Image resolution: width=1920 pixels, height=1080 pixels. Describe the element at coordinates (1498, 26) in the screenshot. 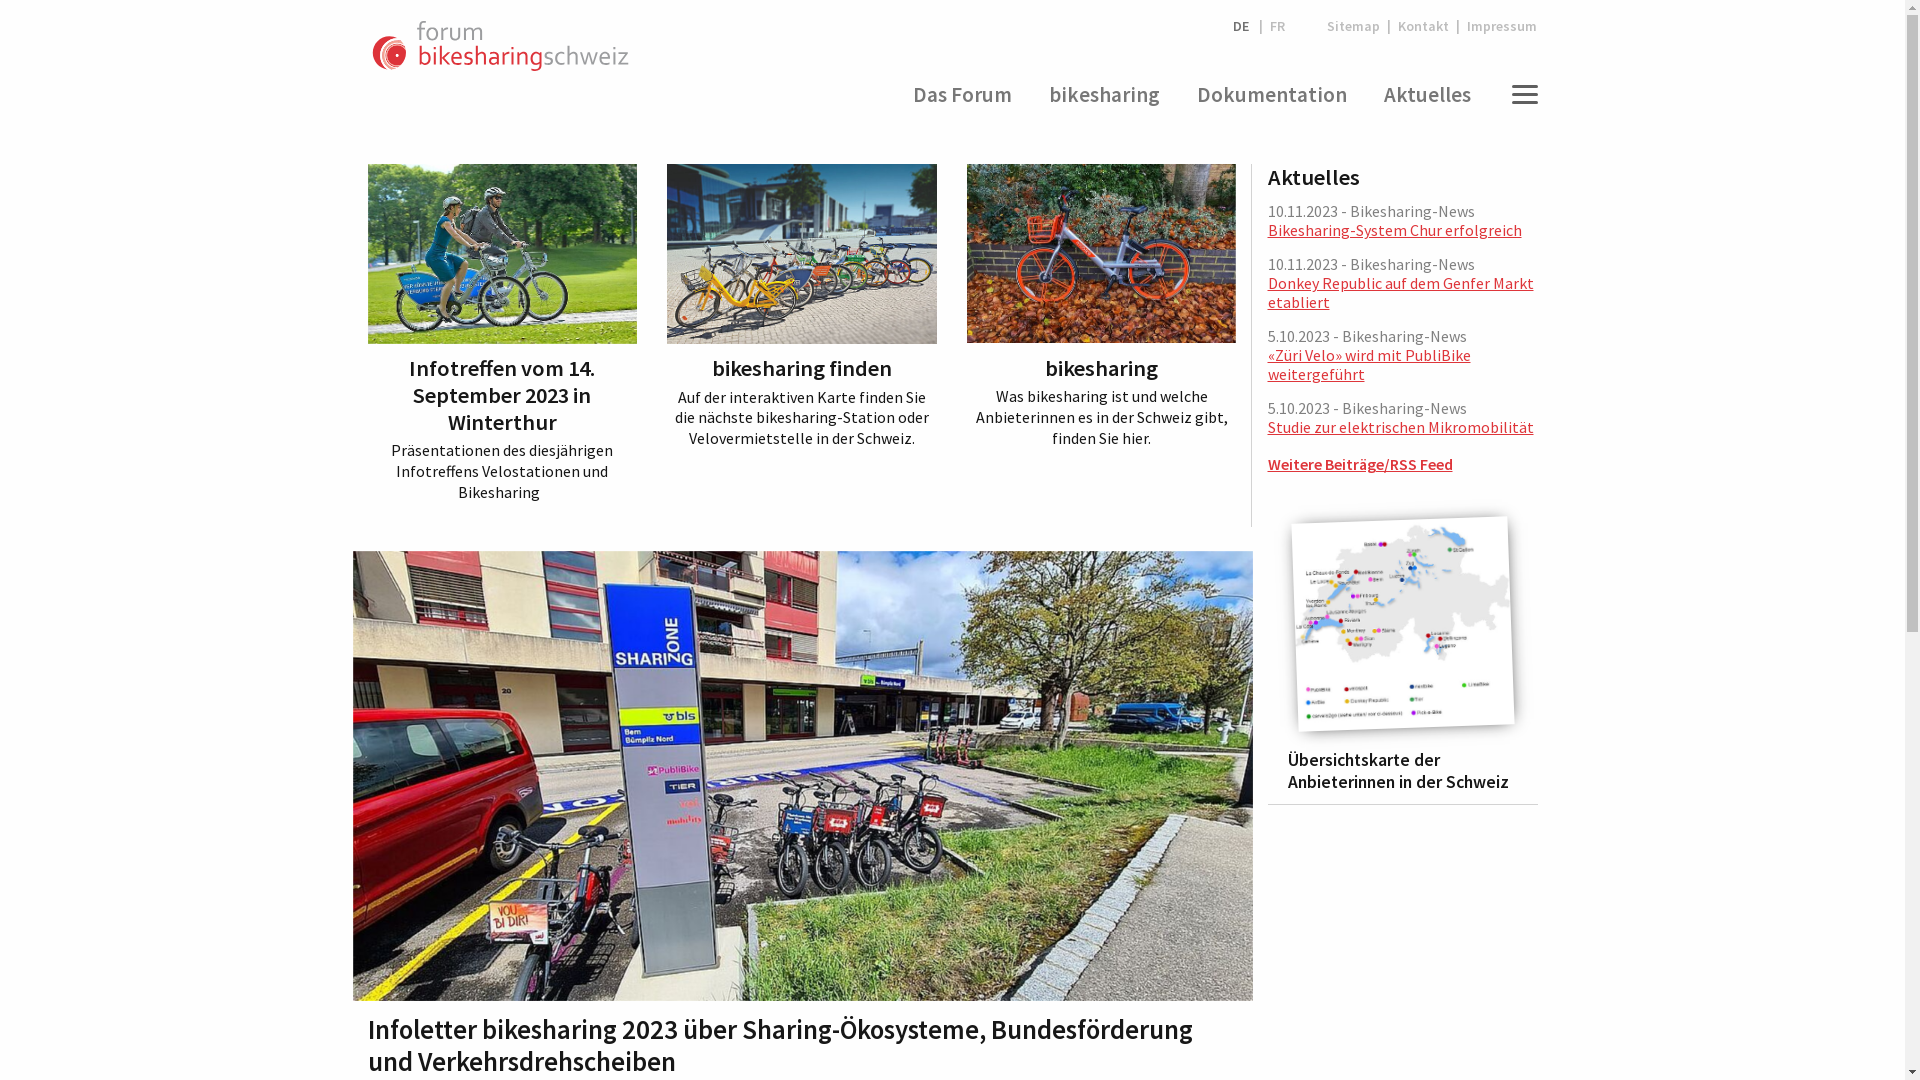

I see `Impressum` at that location.